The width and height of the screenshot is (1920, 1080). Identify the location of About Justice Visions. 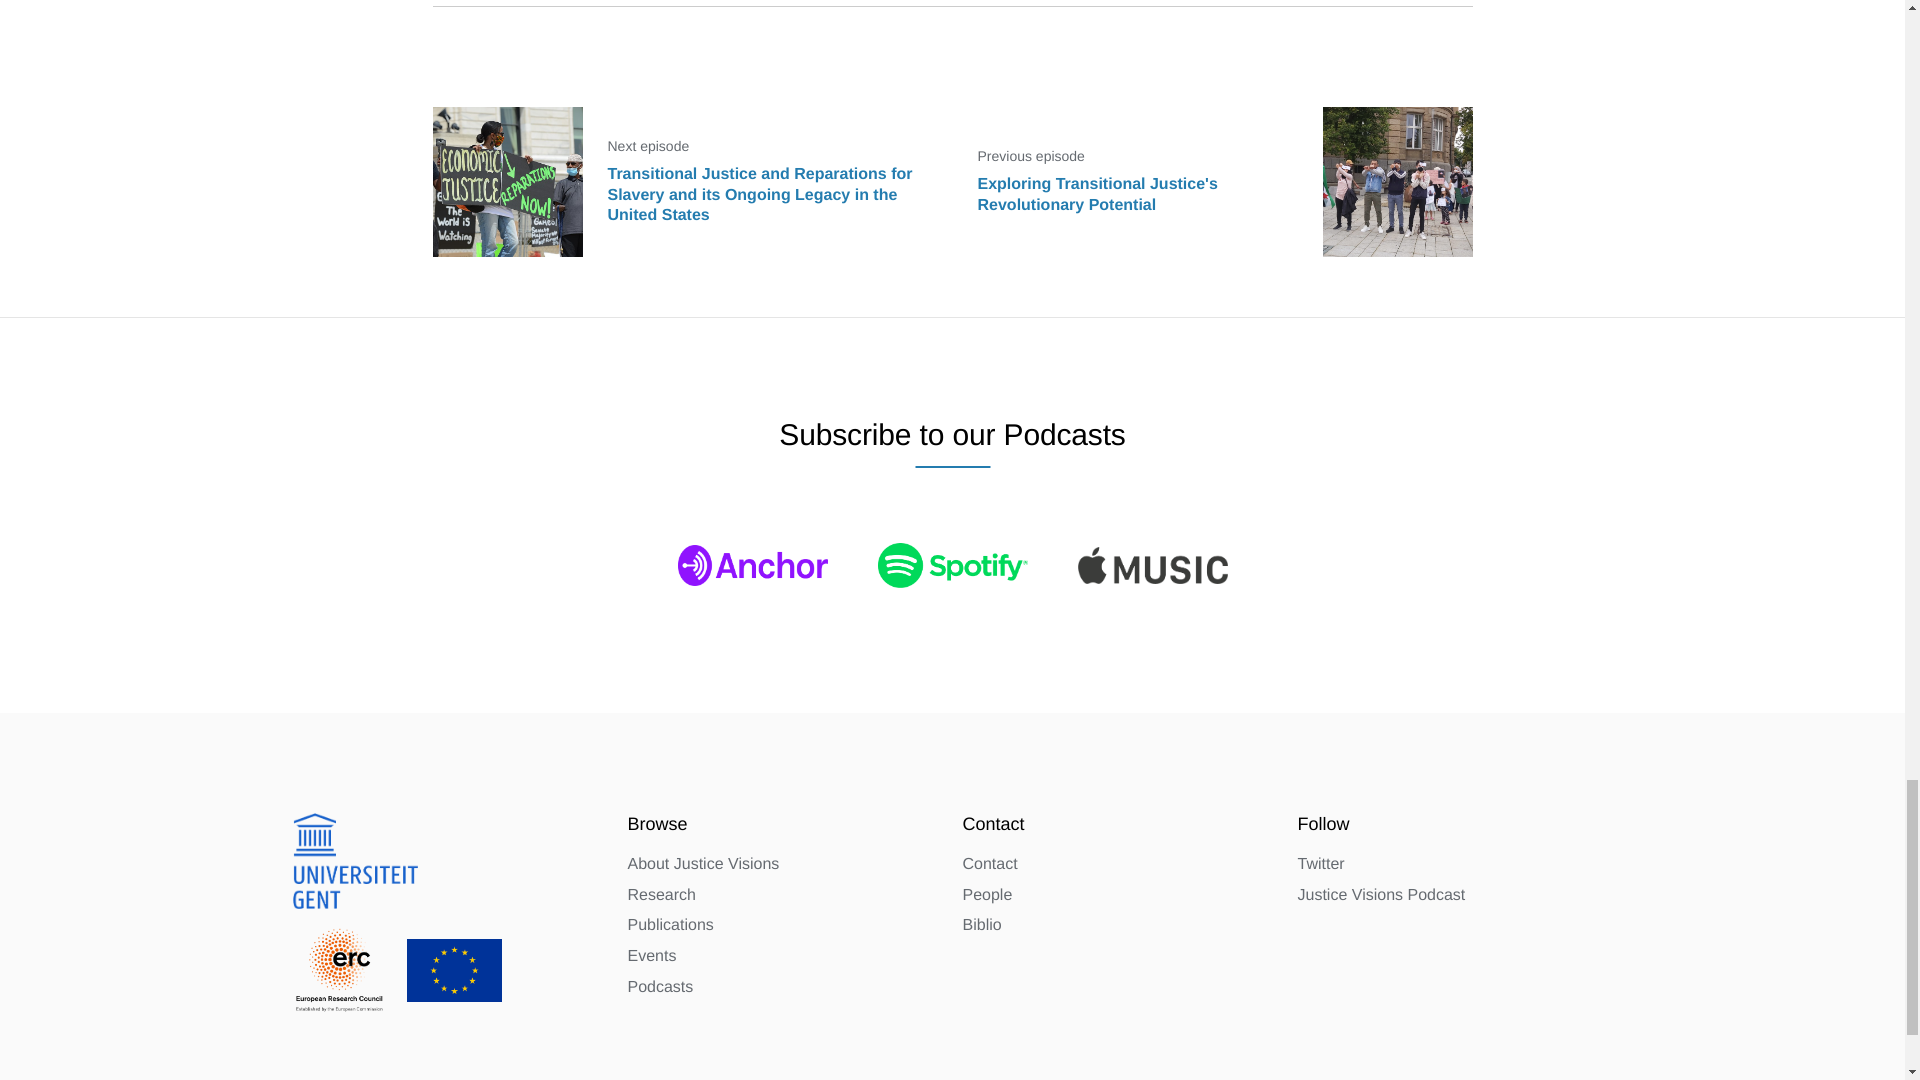
(703, 866).